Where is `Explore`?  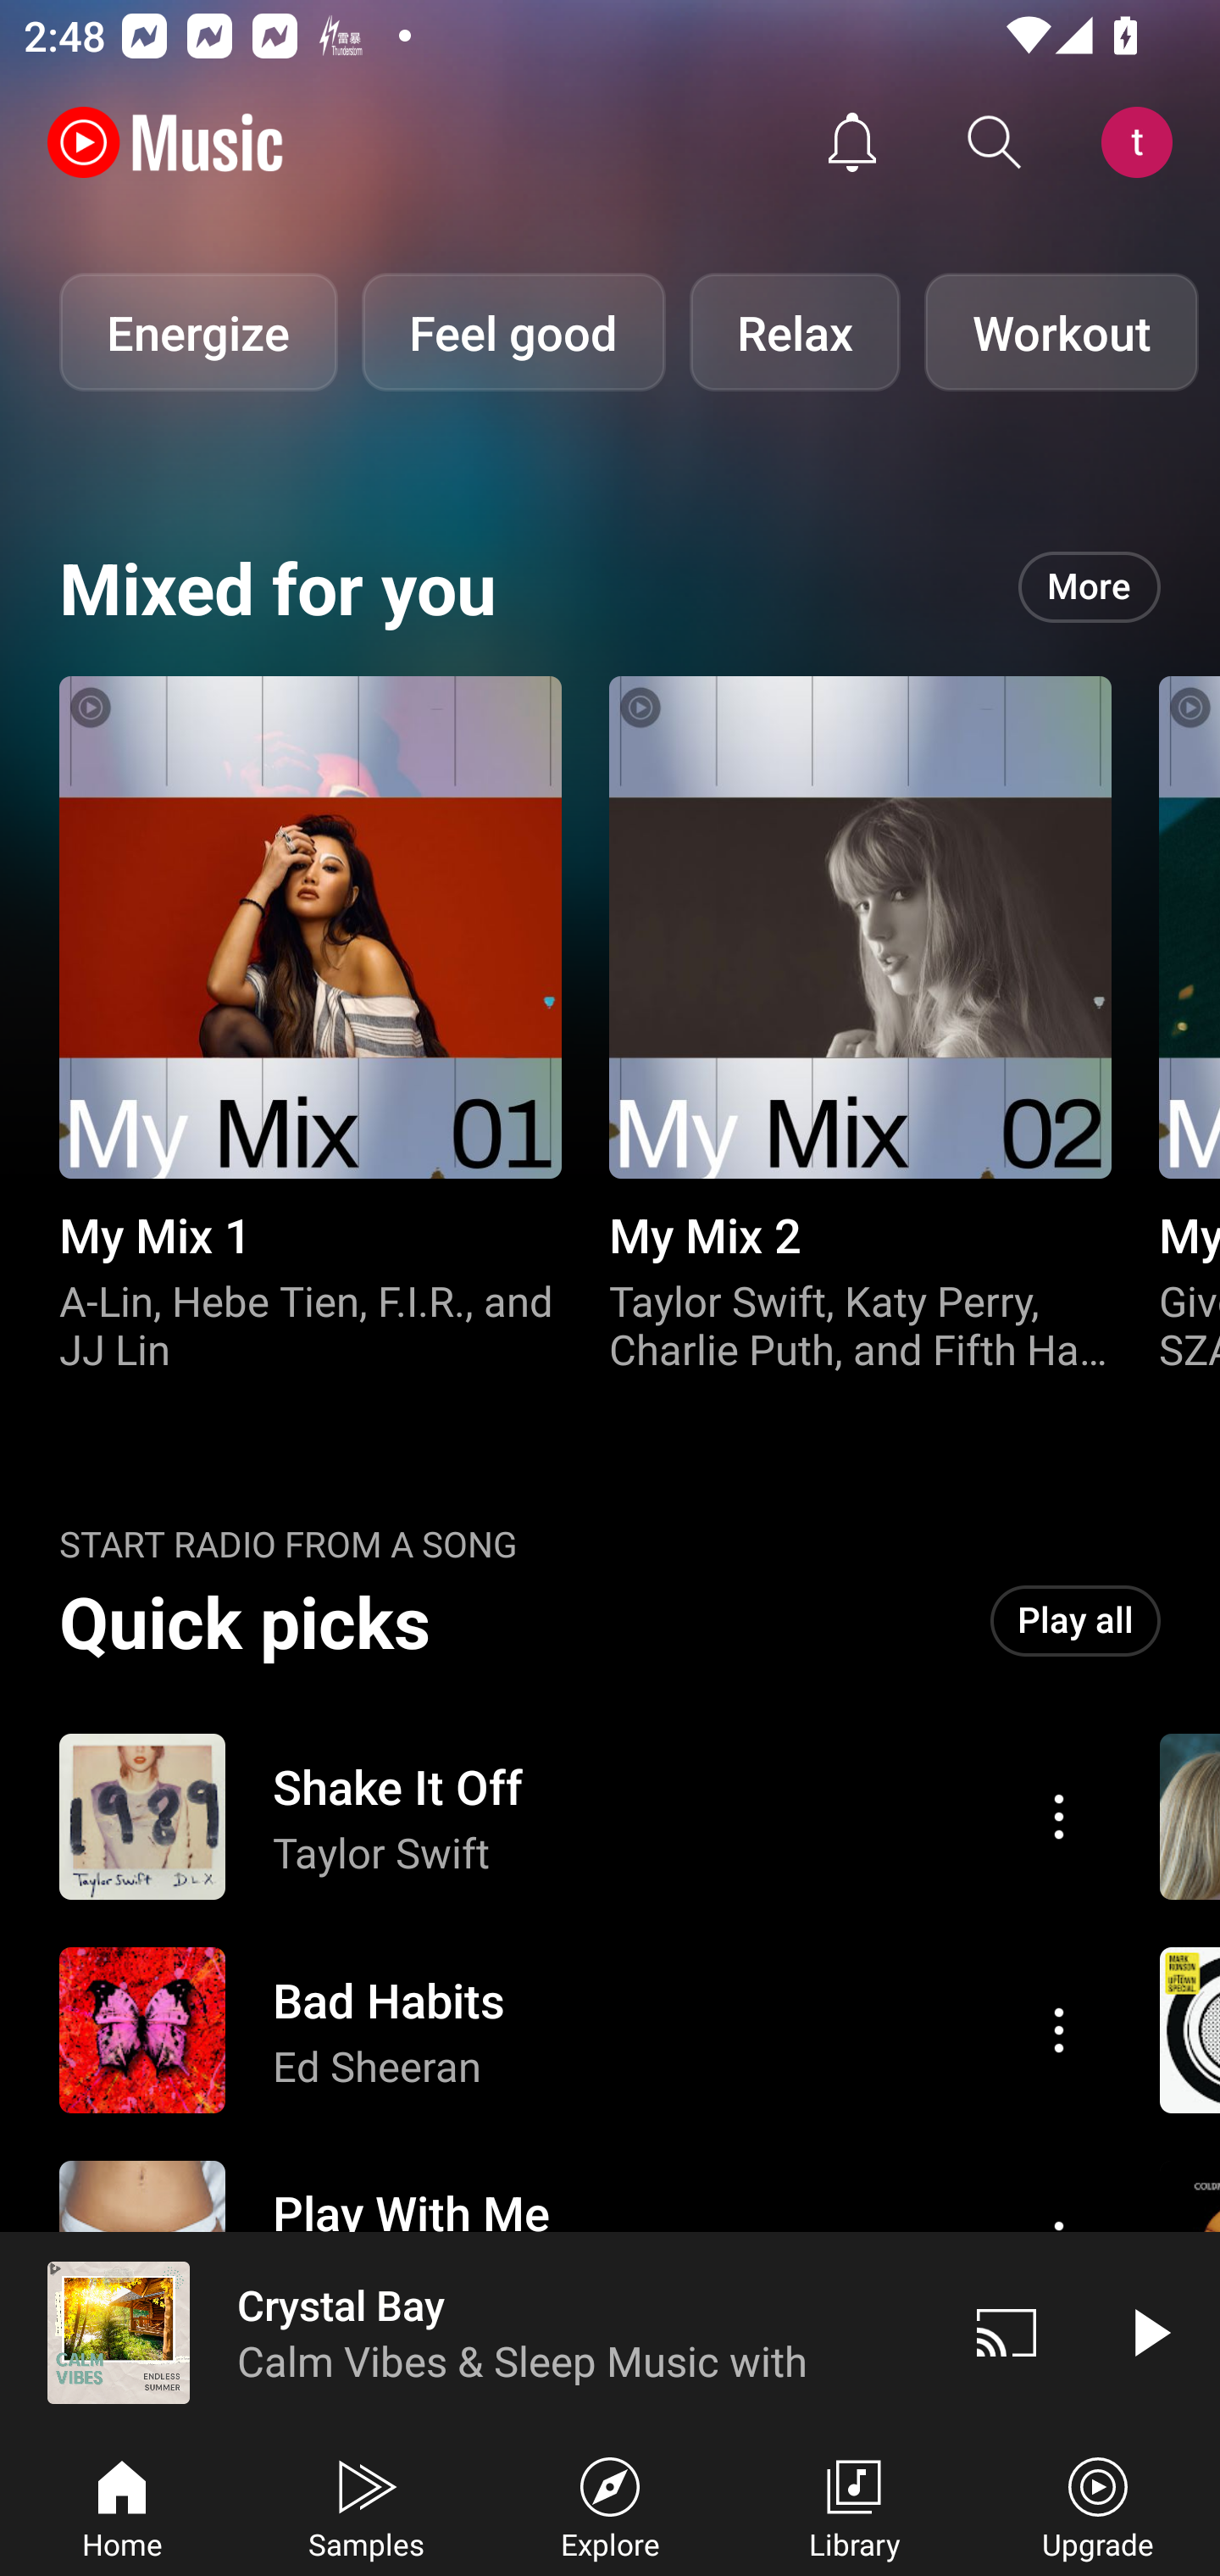 Explore is located at coordinates (610, 2505).